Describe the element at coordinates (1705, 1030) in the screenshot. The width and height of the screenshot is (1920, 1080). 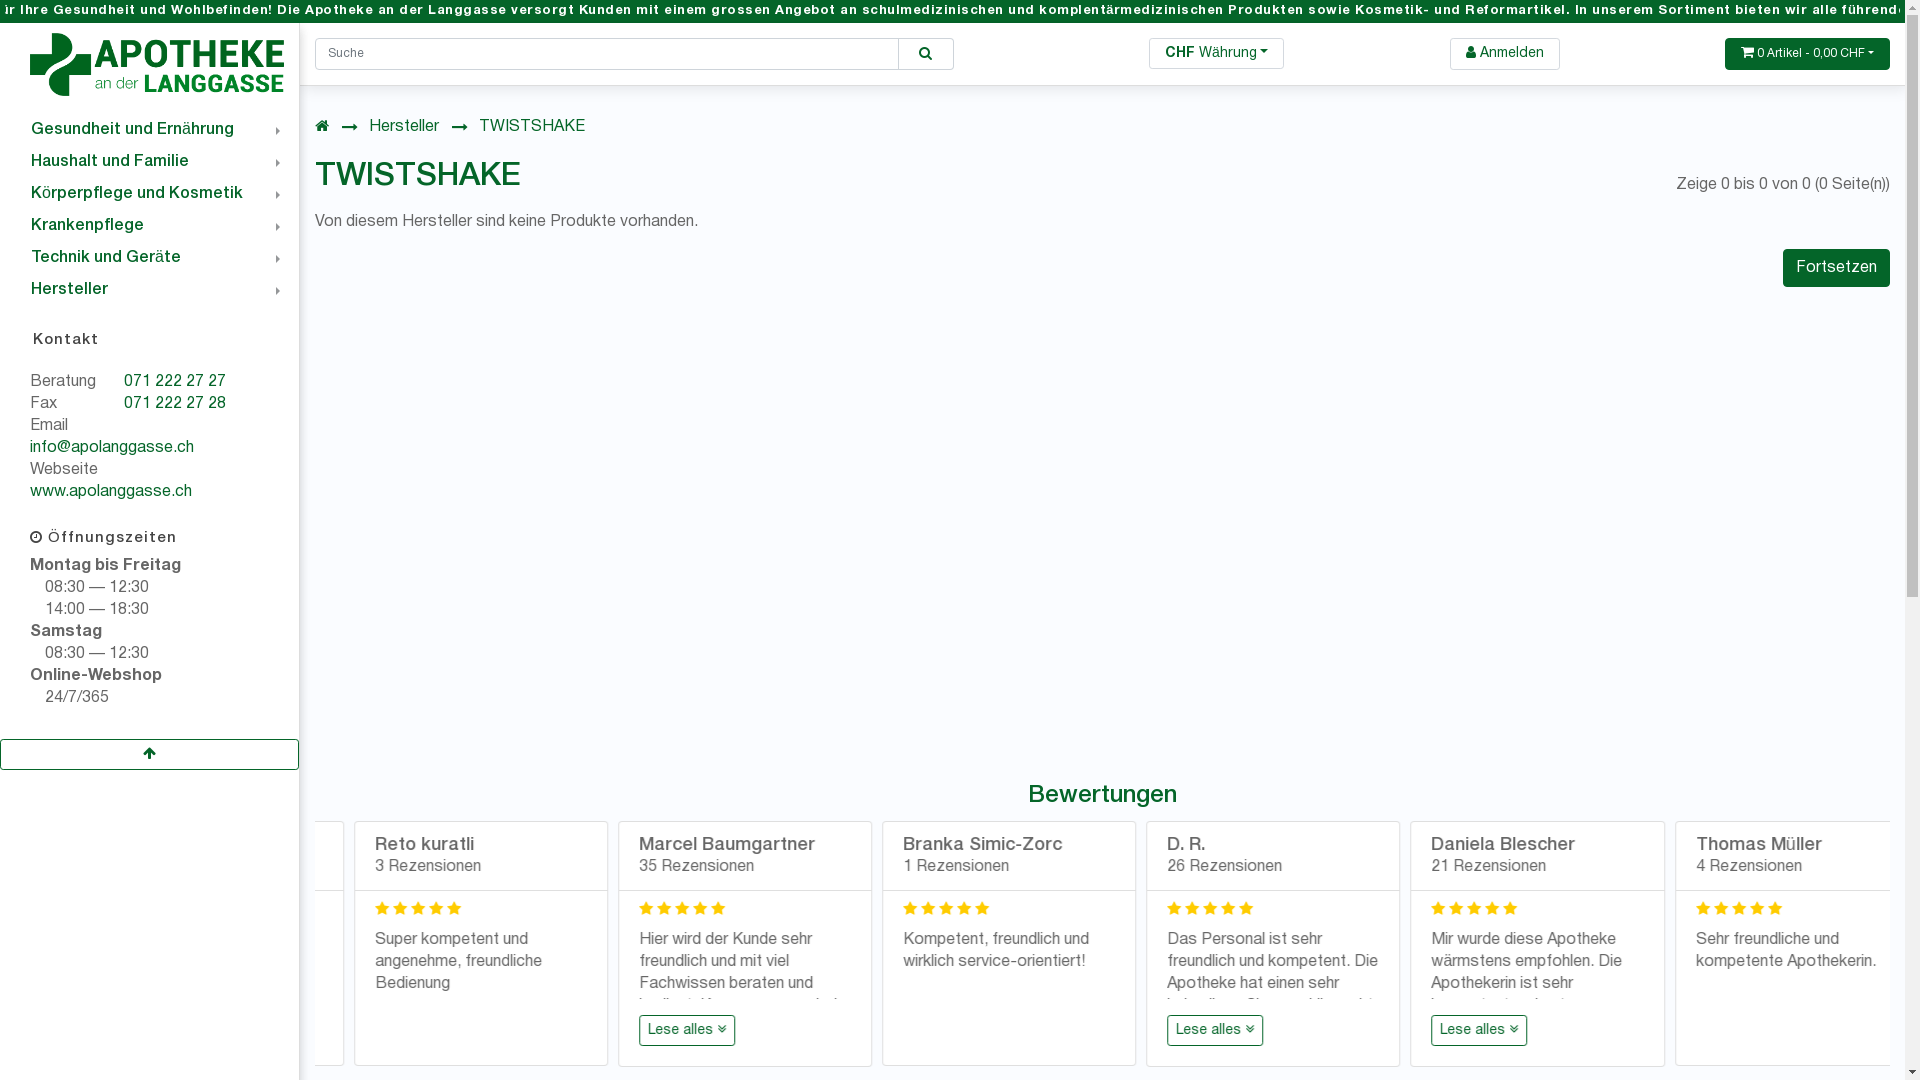
I see `Lese alles` at that location.